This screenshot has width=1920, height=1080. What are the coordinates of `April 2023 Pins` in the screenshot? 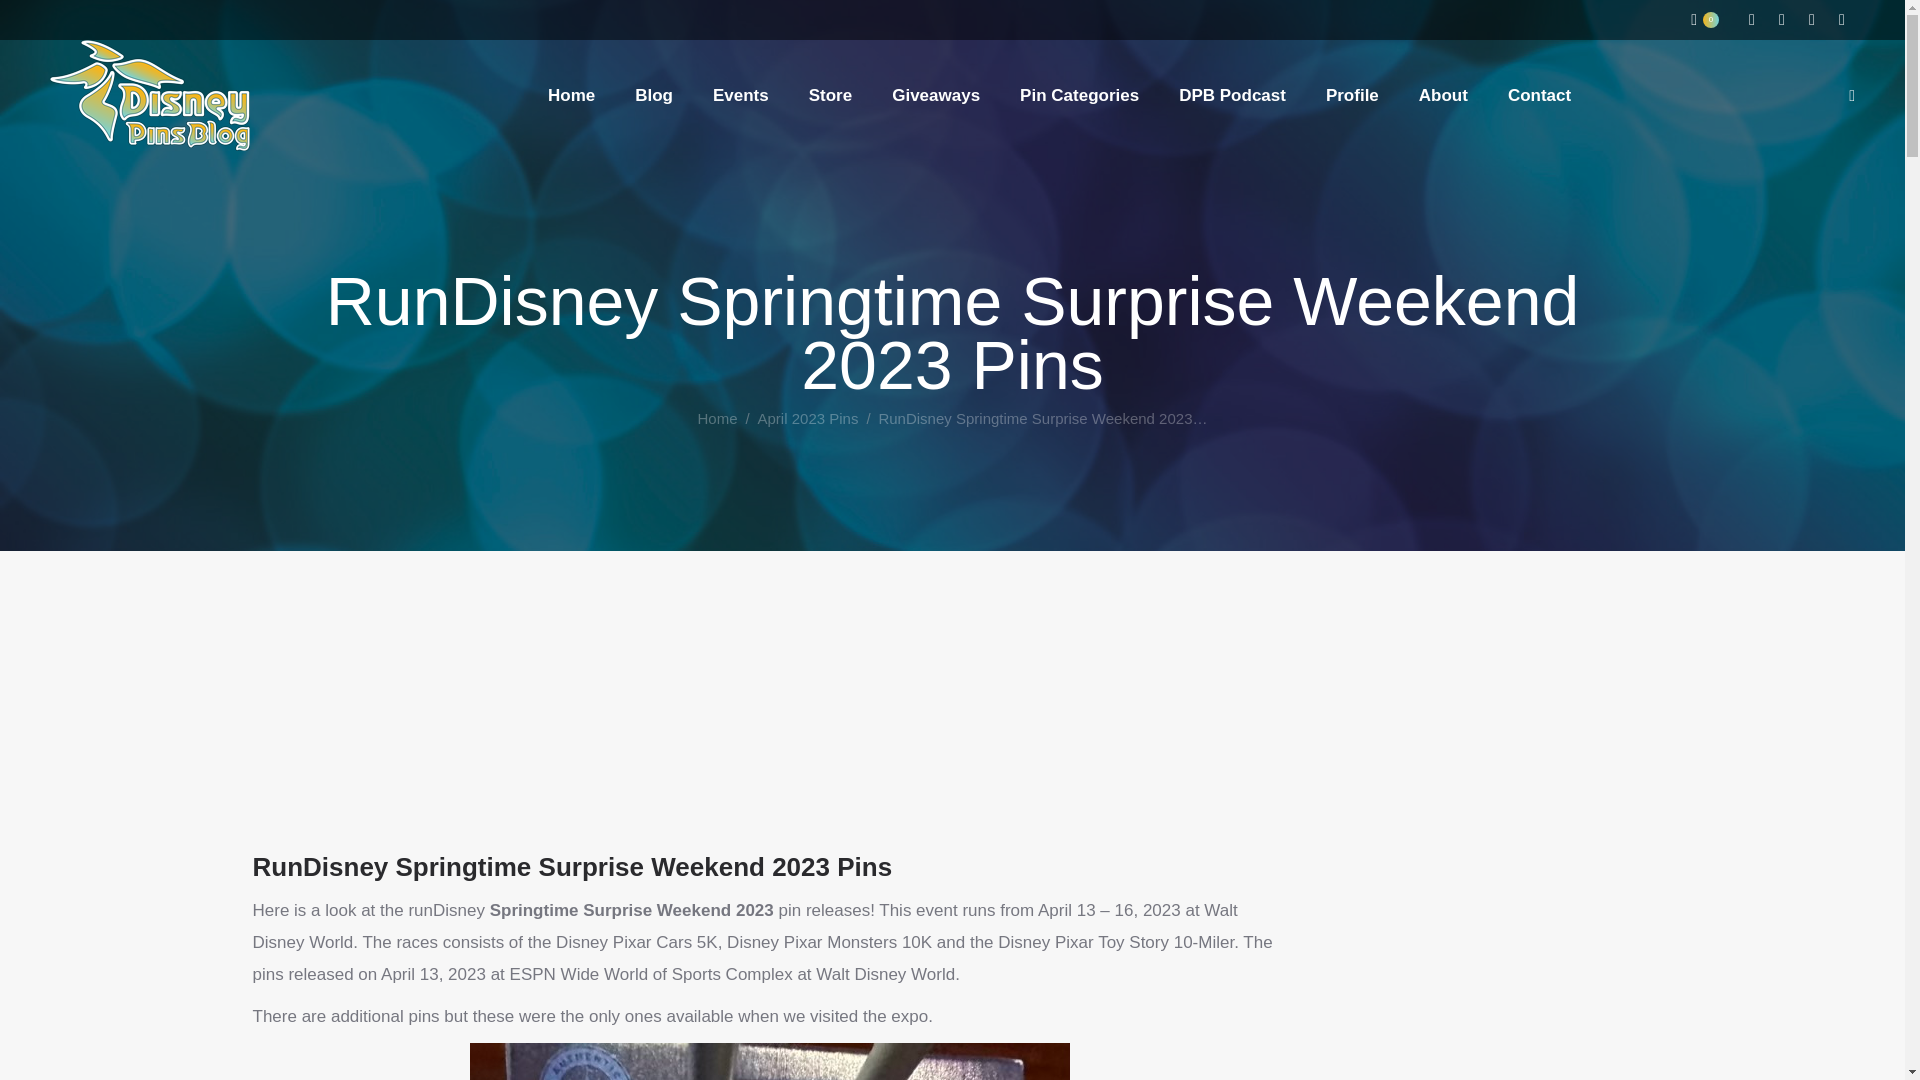 It's located at (808, 418).